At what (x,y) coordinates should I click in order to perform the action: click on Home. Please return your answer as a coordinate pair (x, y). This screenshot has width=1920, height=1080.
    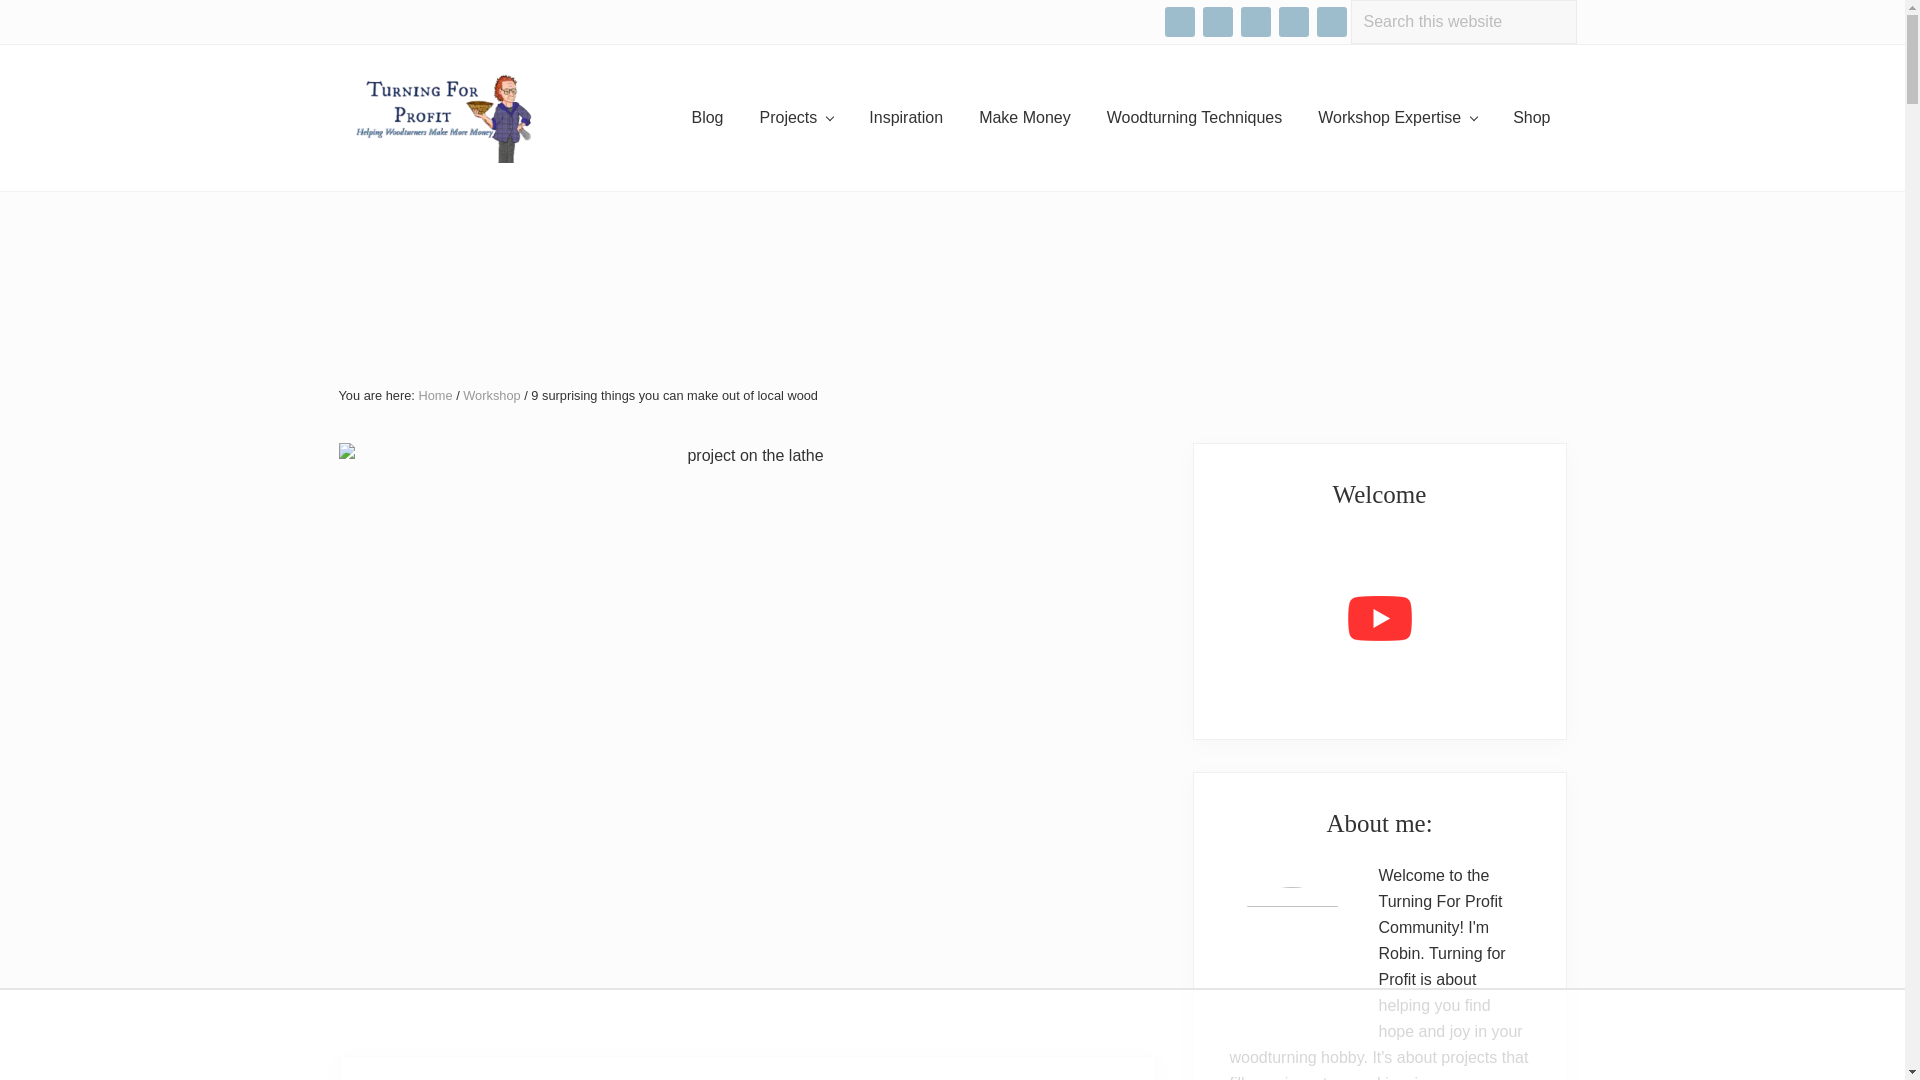
    Looking at the image, I should click on (434, 394).